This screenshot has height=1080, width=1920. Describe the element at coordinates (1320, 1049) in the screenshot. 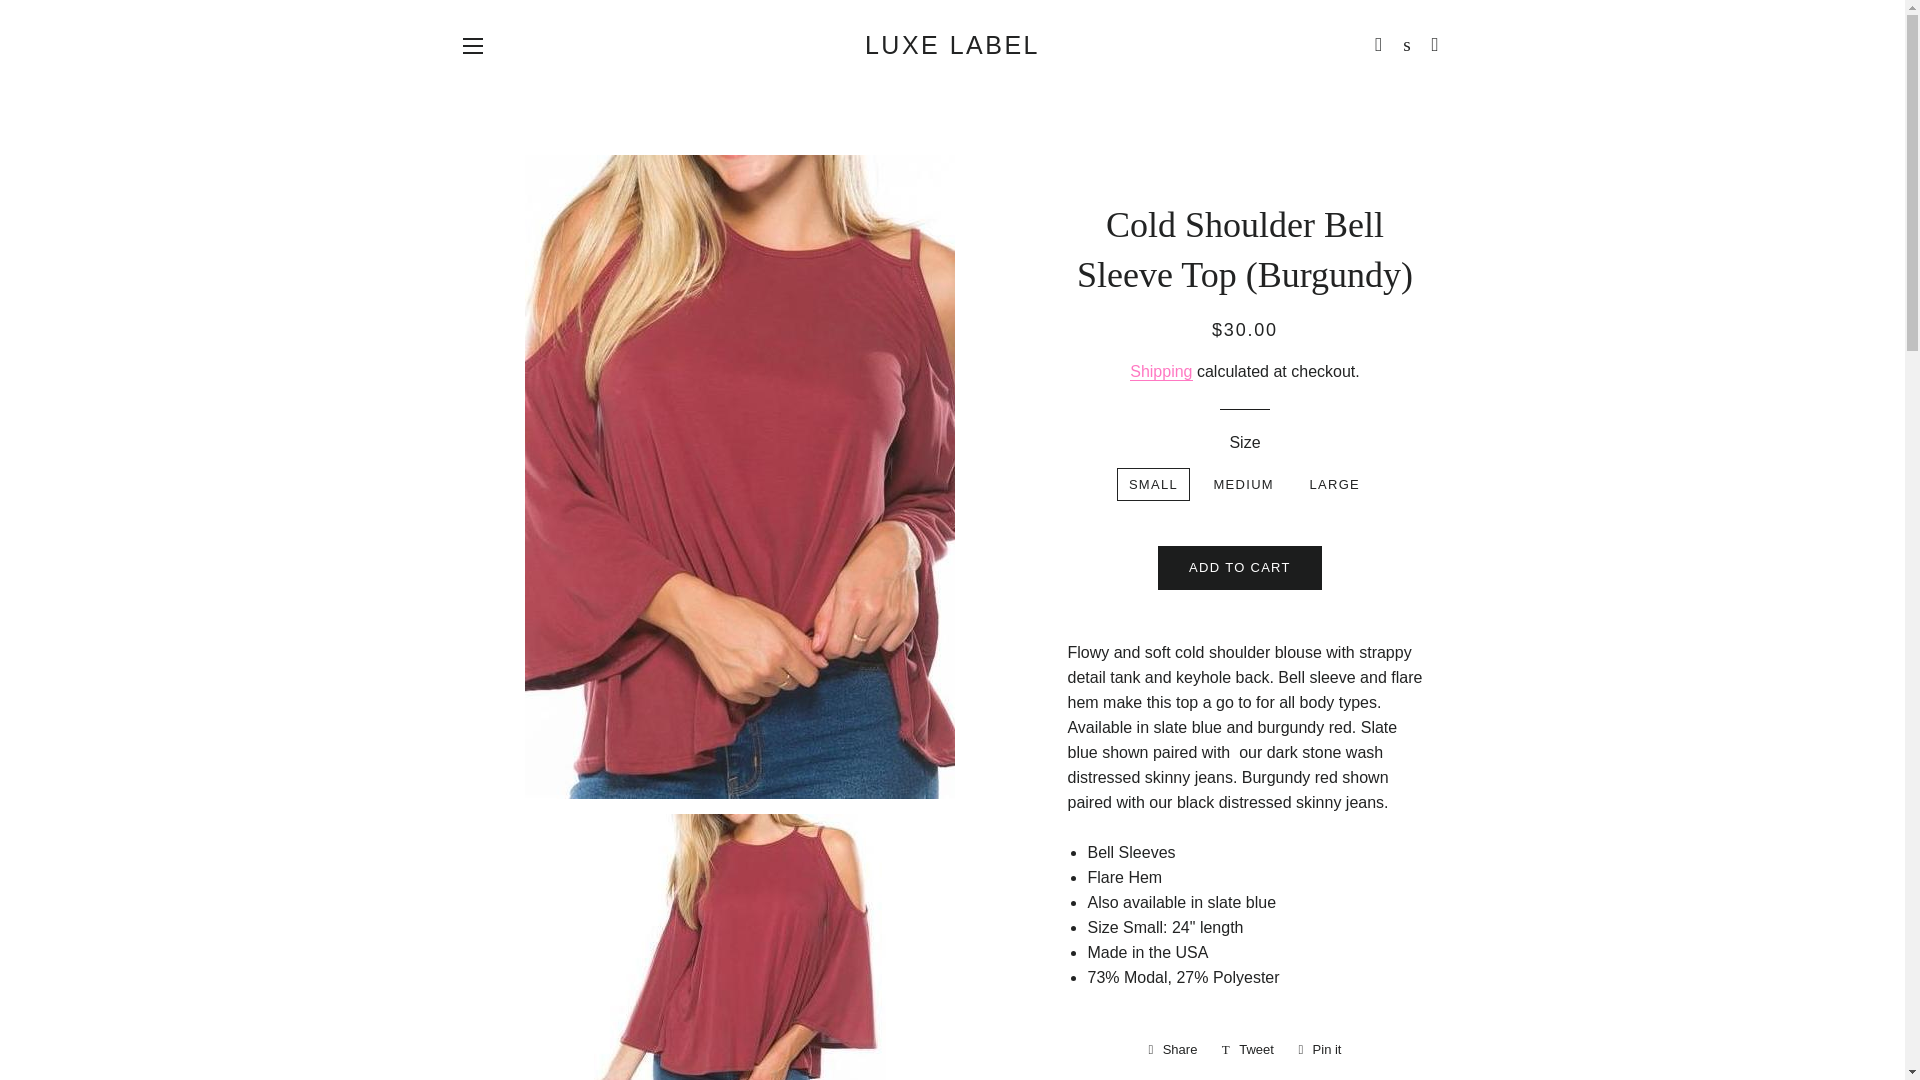

I see `Pin on Pinterest` at that location.